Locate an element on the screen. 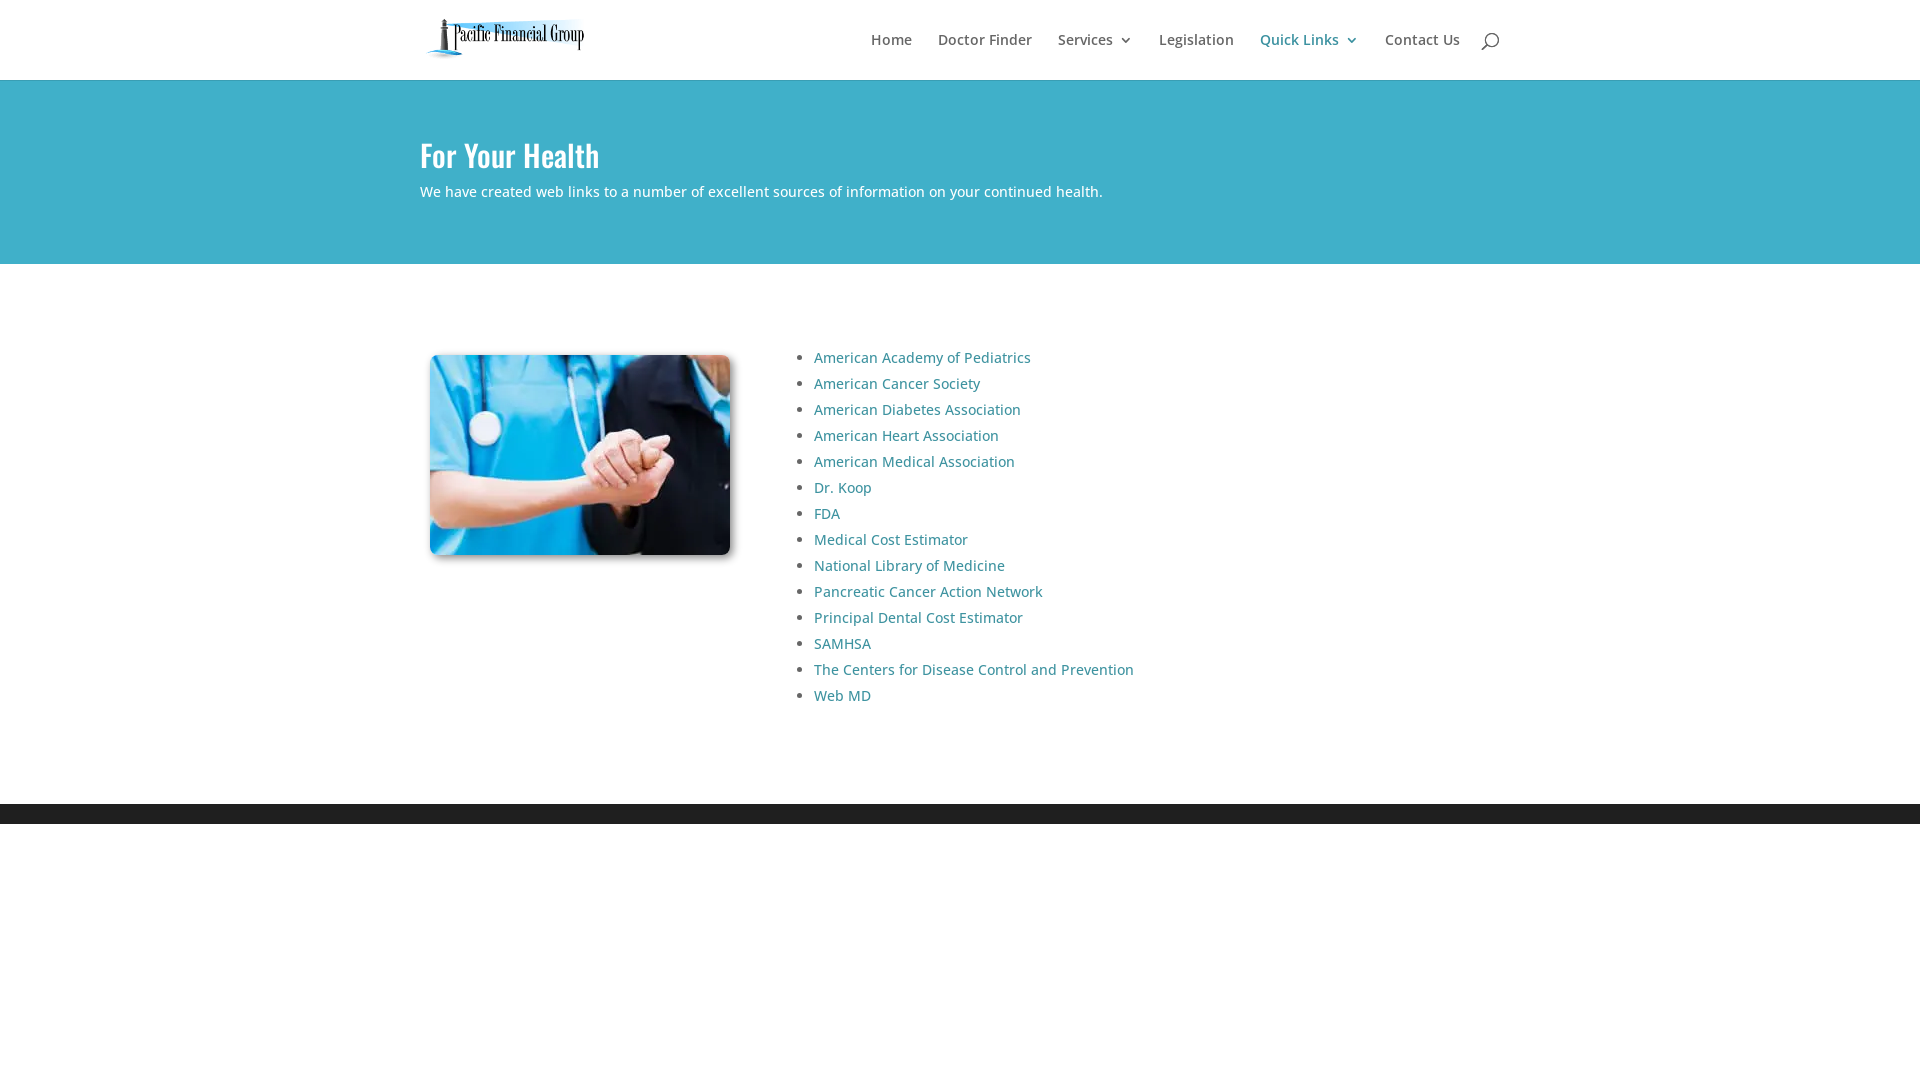  Services is located at coordinates (1096, 56).